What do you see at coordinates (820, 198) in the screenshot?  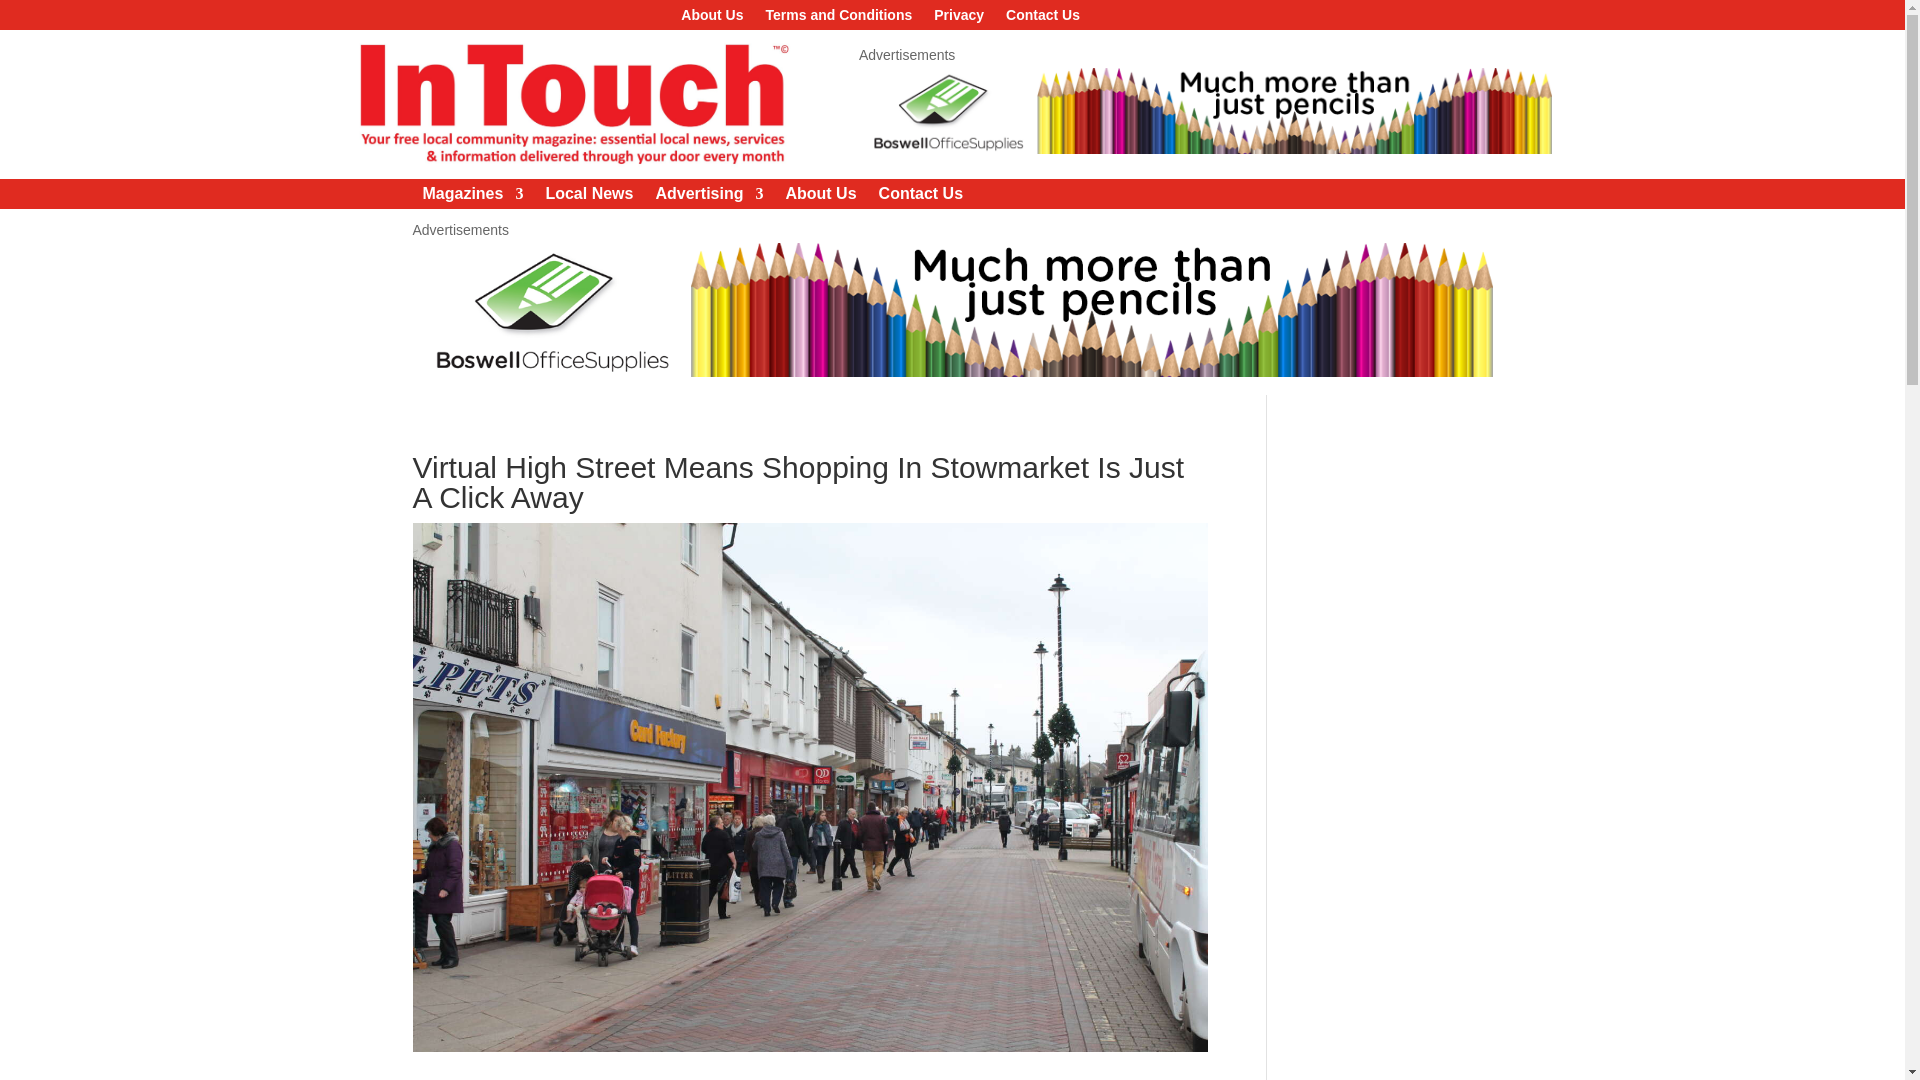 I see `About Us` at bounding box center [820, 198].